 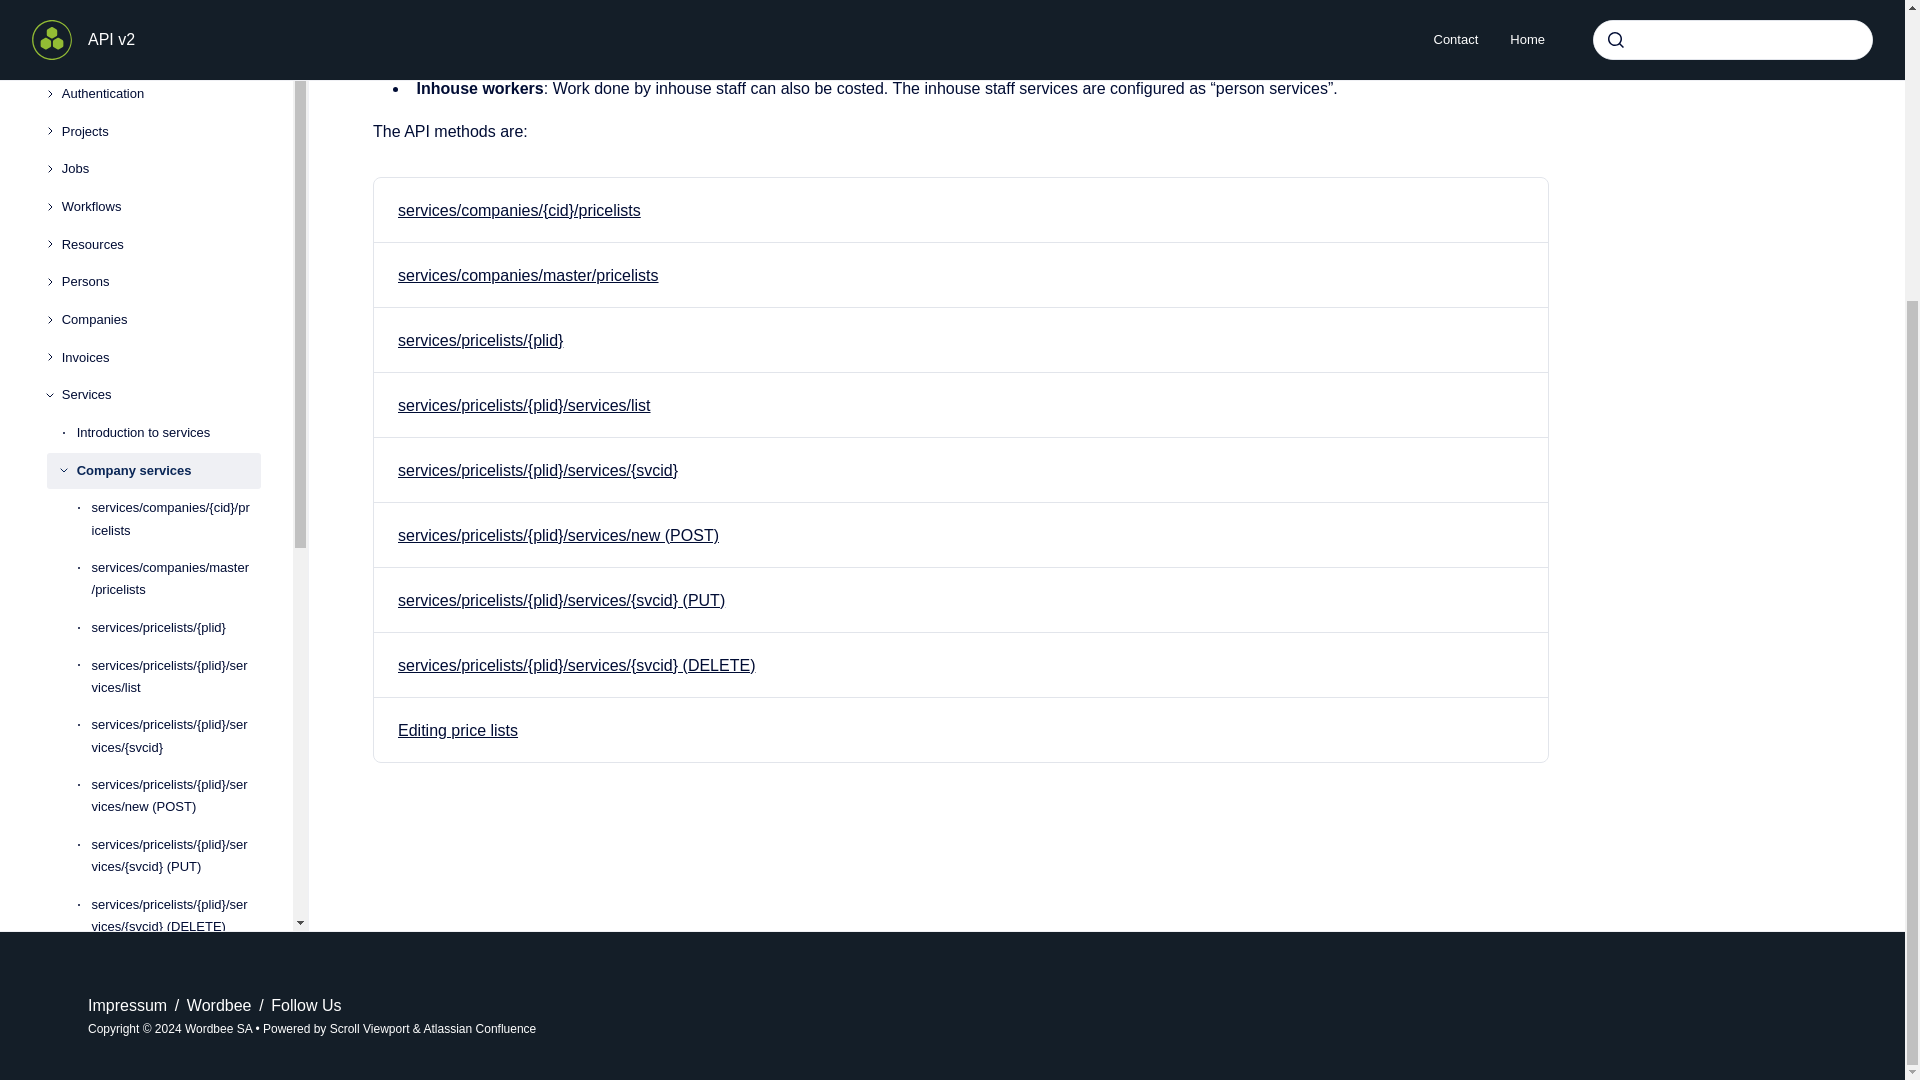 I want to click on Editing price lists, so click(x=458, y=730).